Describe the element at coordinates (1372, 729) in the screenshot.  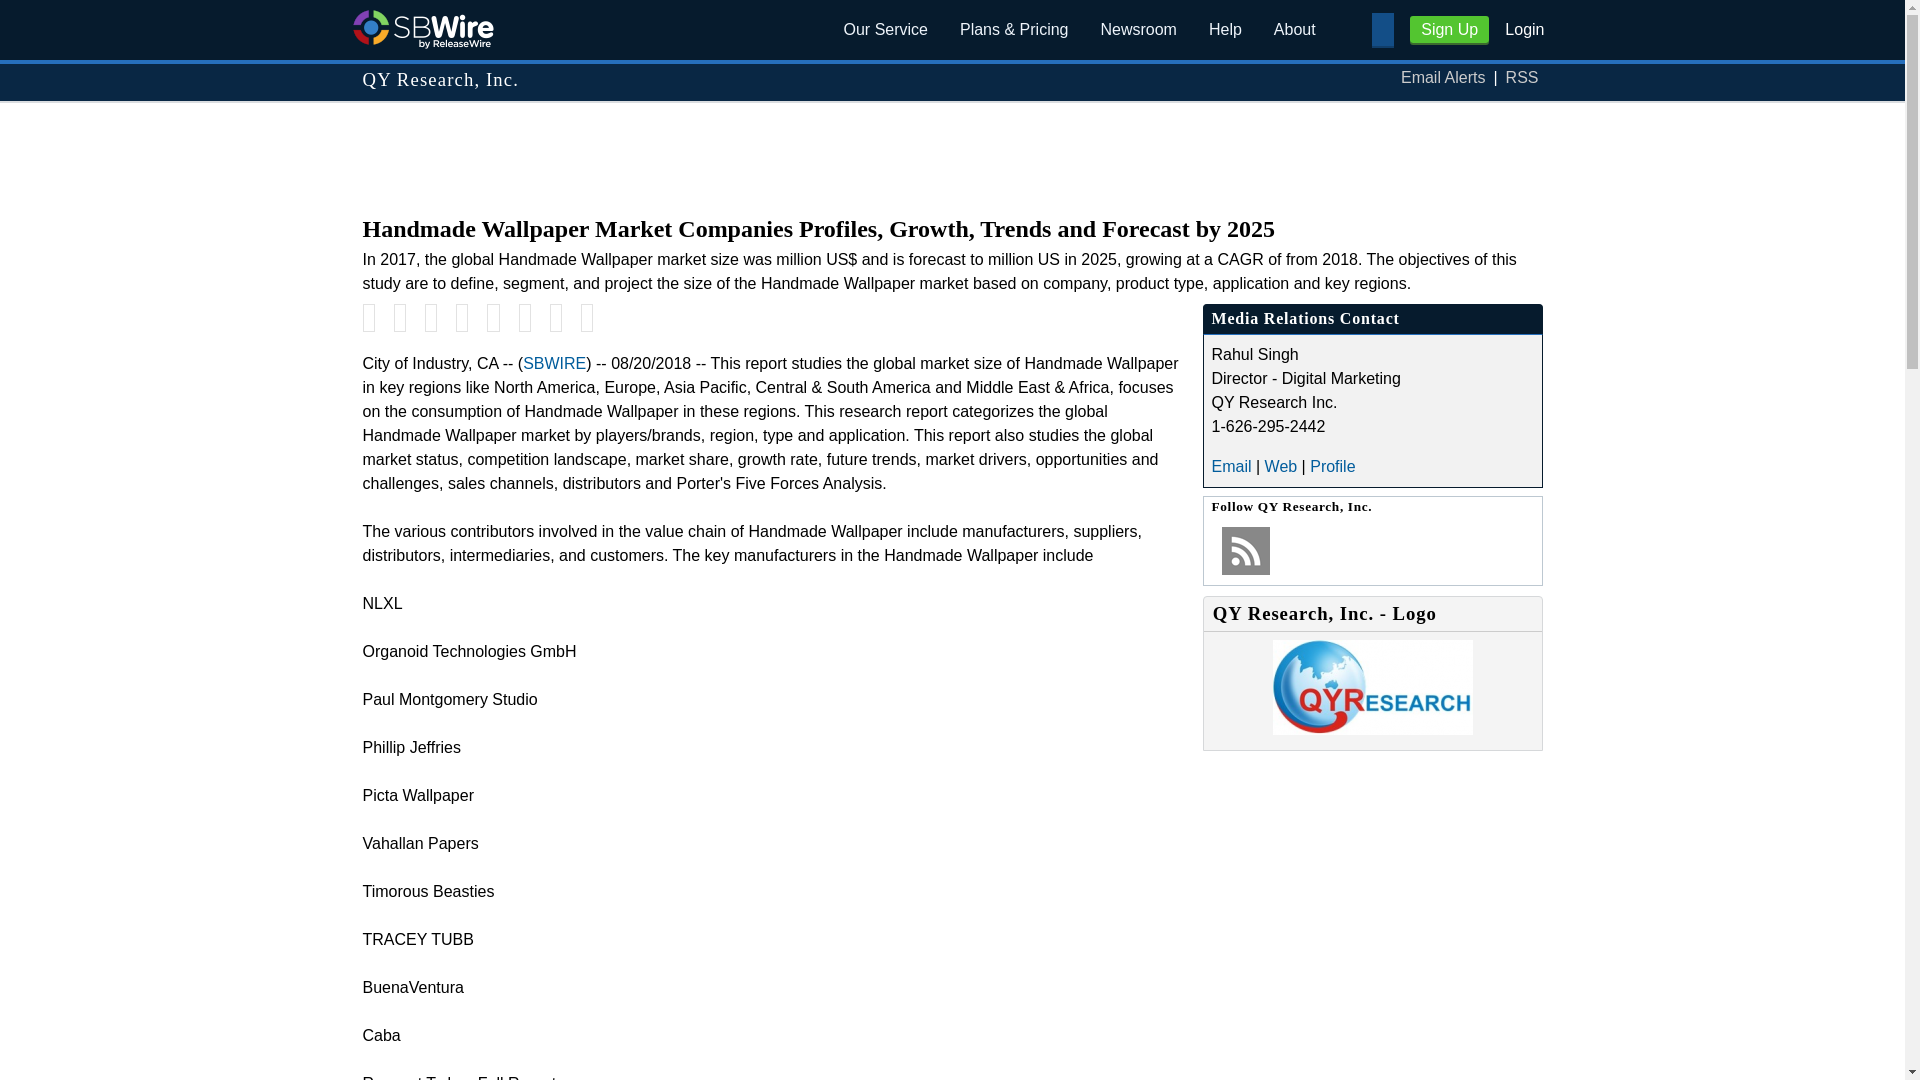
I see `QY Research, Inc. - Logo` at that location.